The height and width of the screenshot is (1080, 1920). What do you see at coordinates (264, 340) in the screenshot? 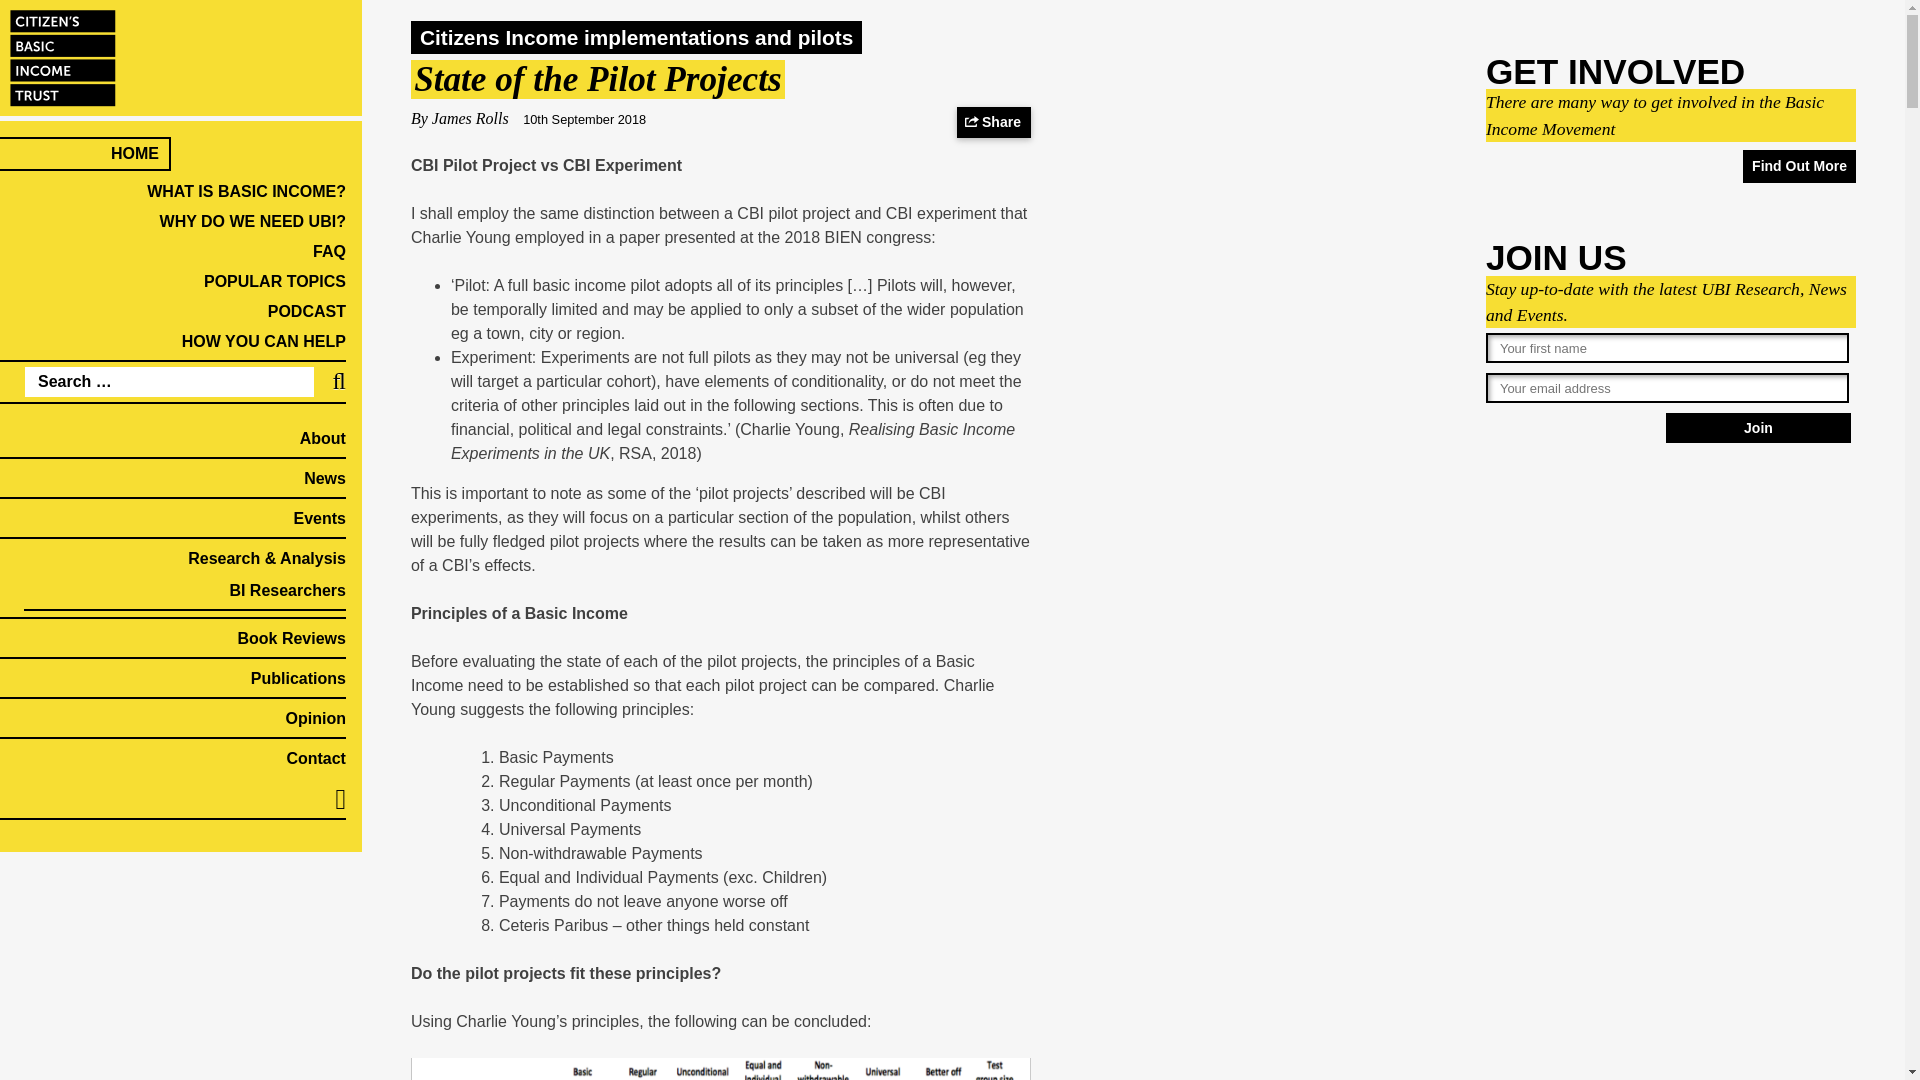
I see `HOW YOU CAN HELP` at bounding box center [264, 340].